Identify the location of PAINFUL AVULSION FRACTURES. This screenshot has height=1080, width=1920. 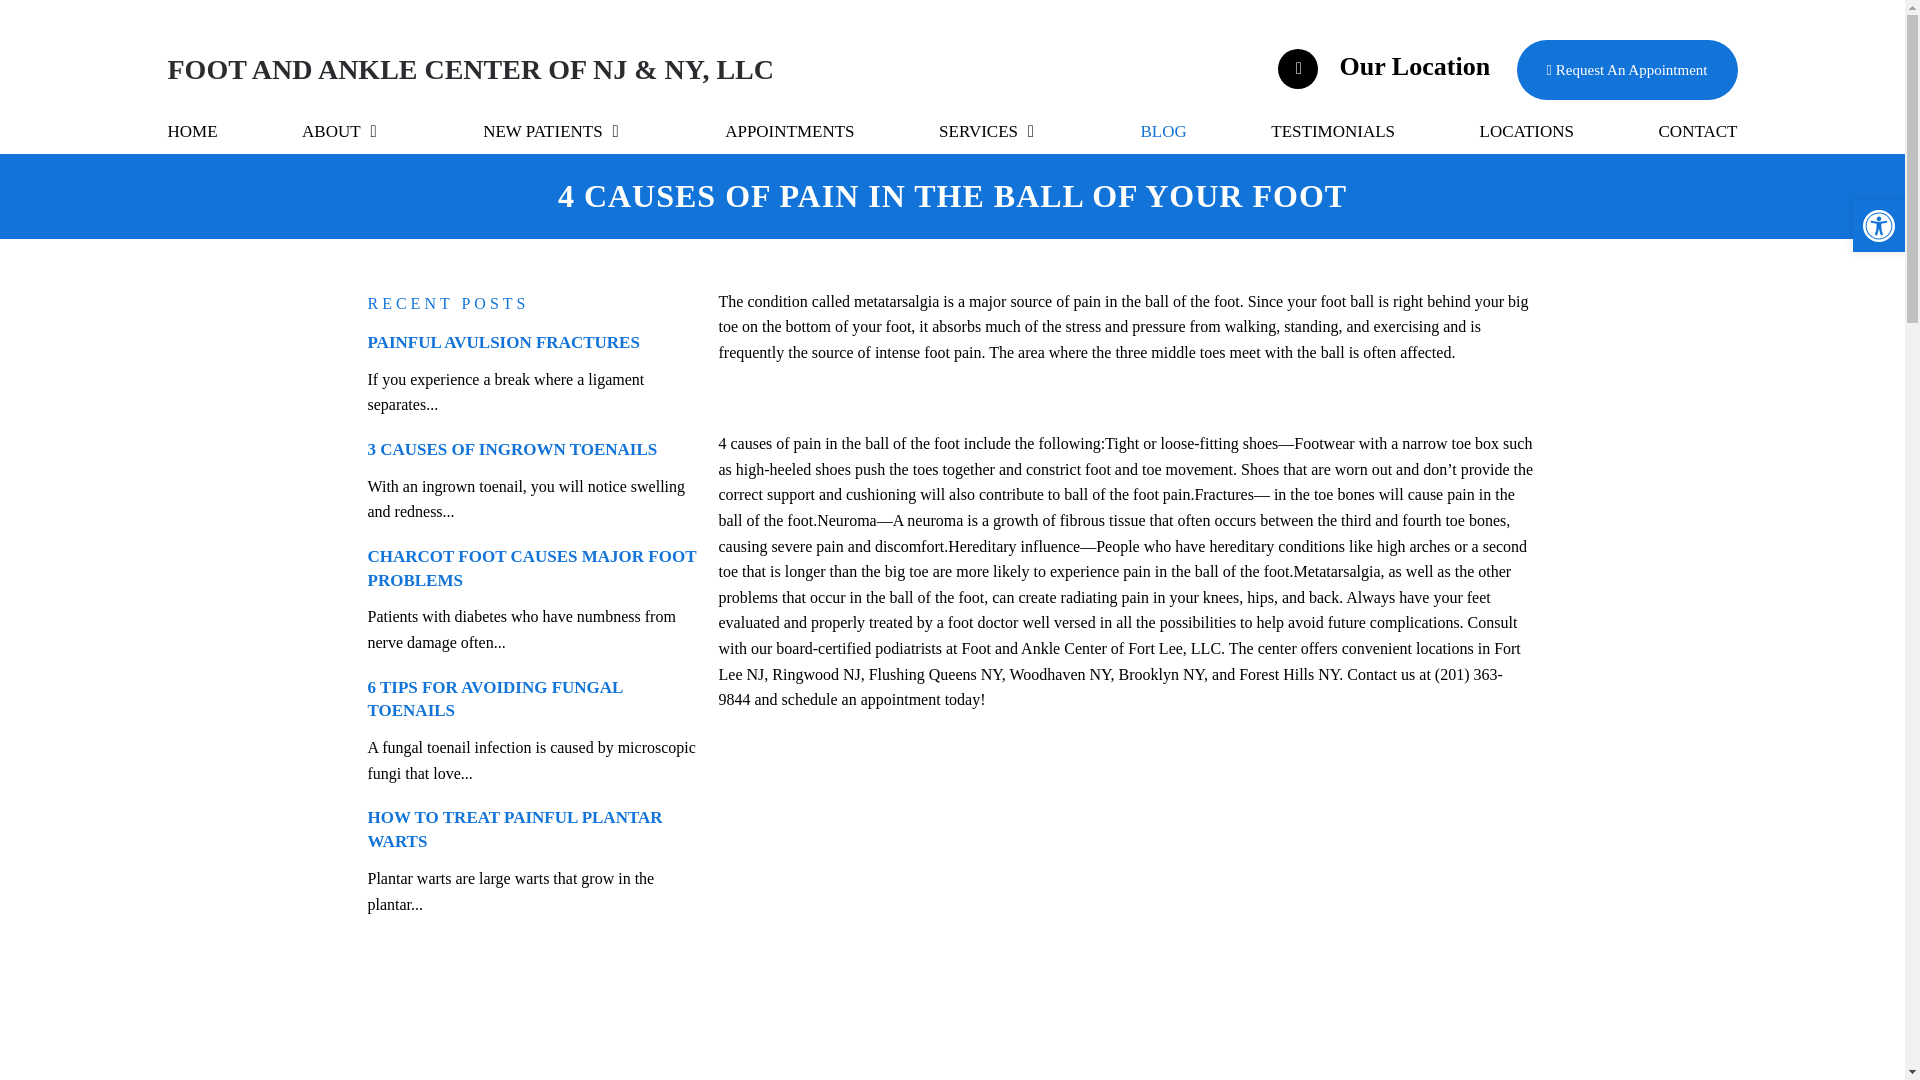
(504, 342).